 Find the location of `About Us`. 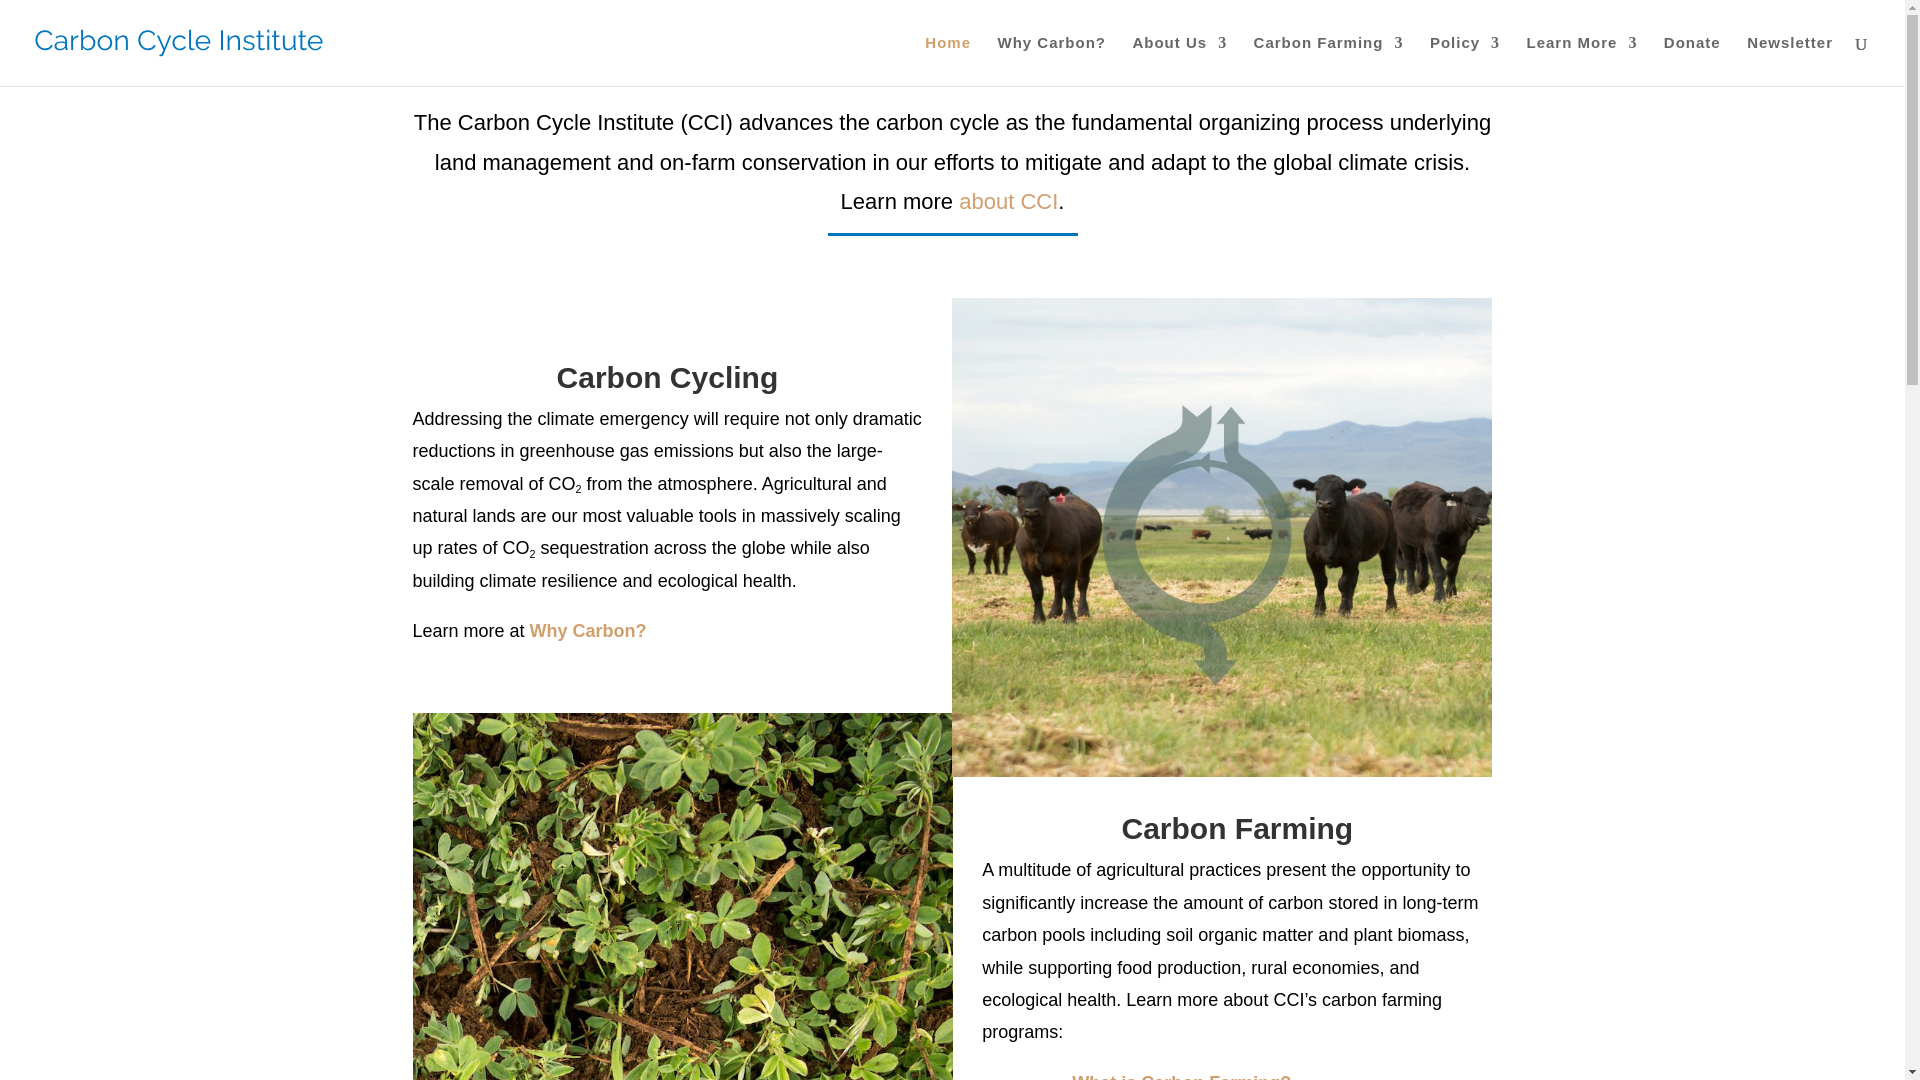

About Us is located at coordinates (1179, 60).